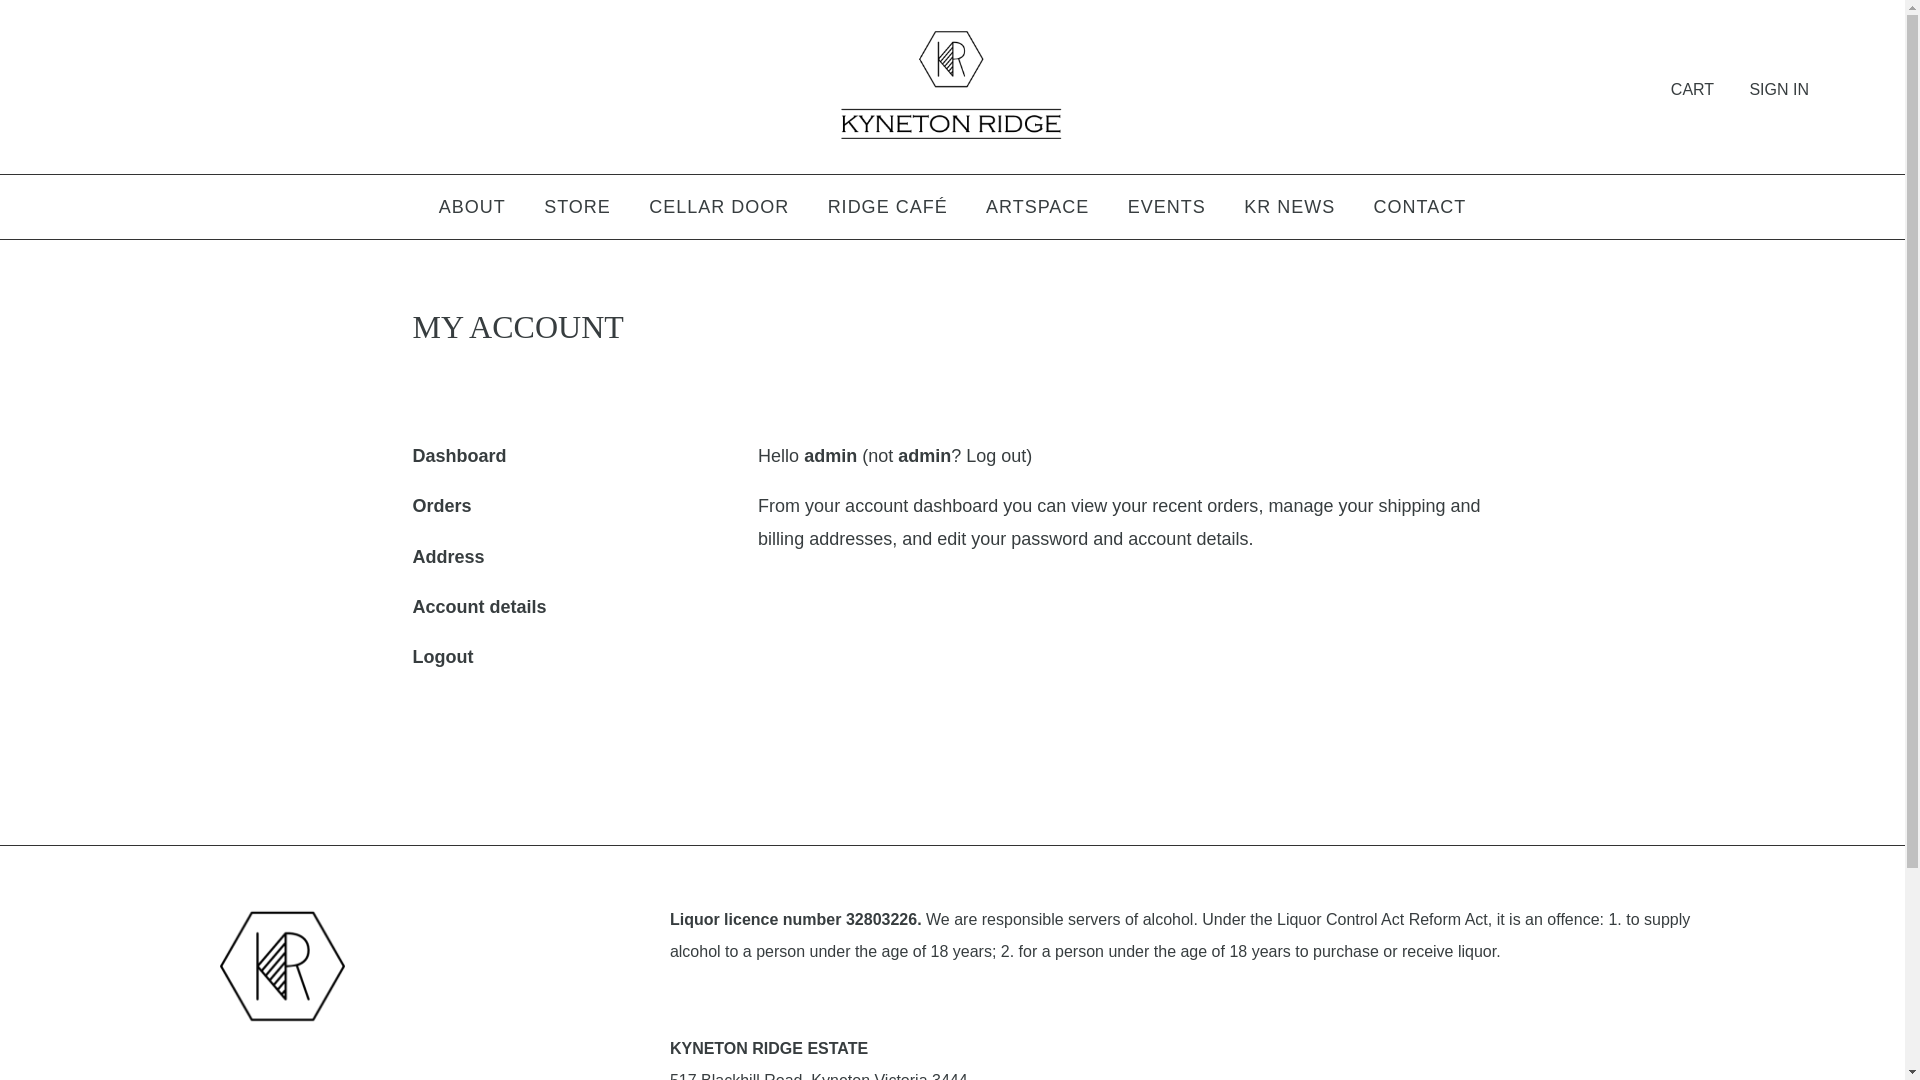 This screenshot has height=1080, width=1920. Describe the element at coordinates (1692, 90) in the screenshot. I see `CART` at that location.